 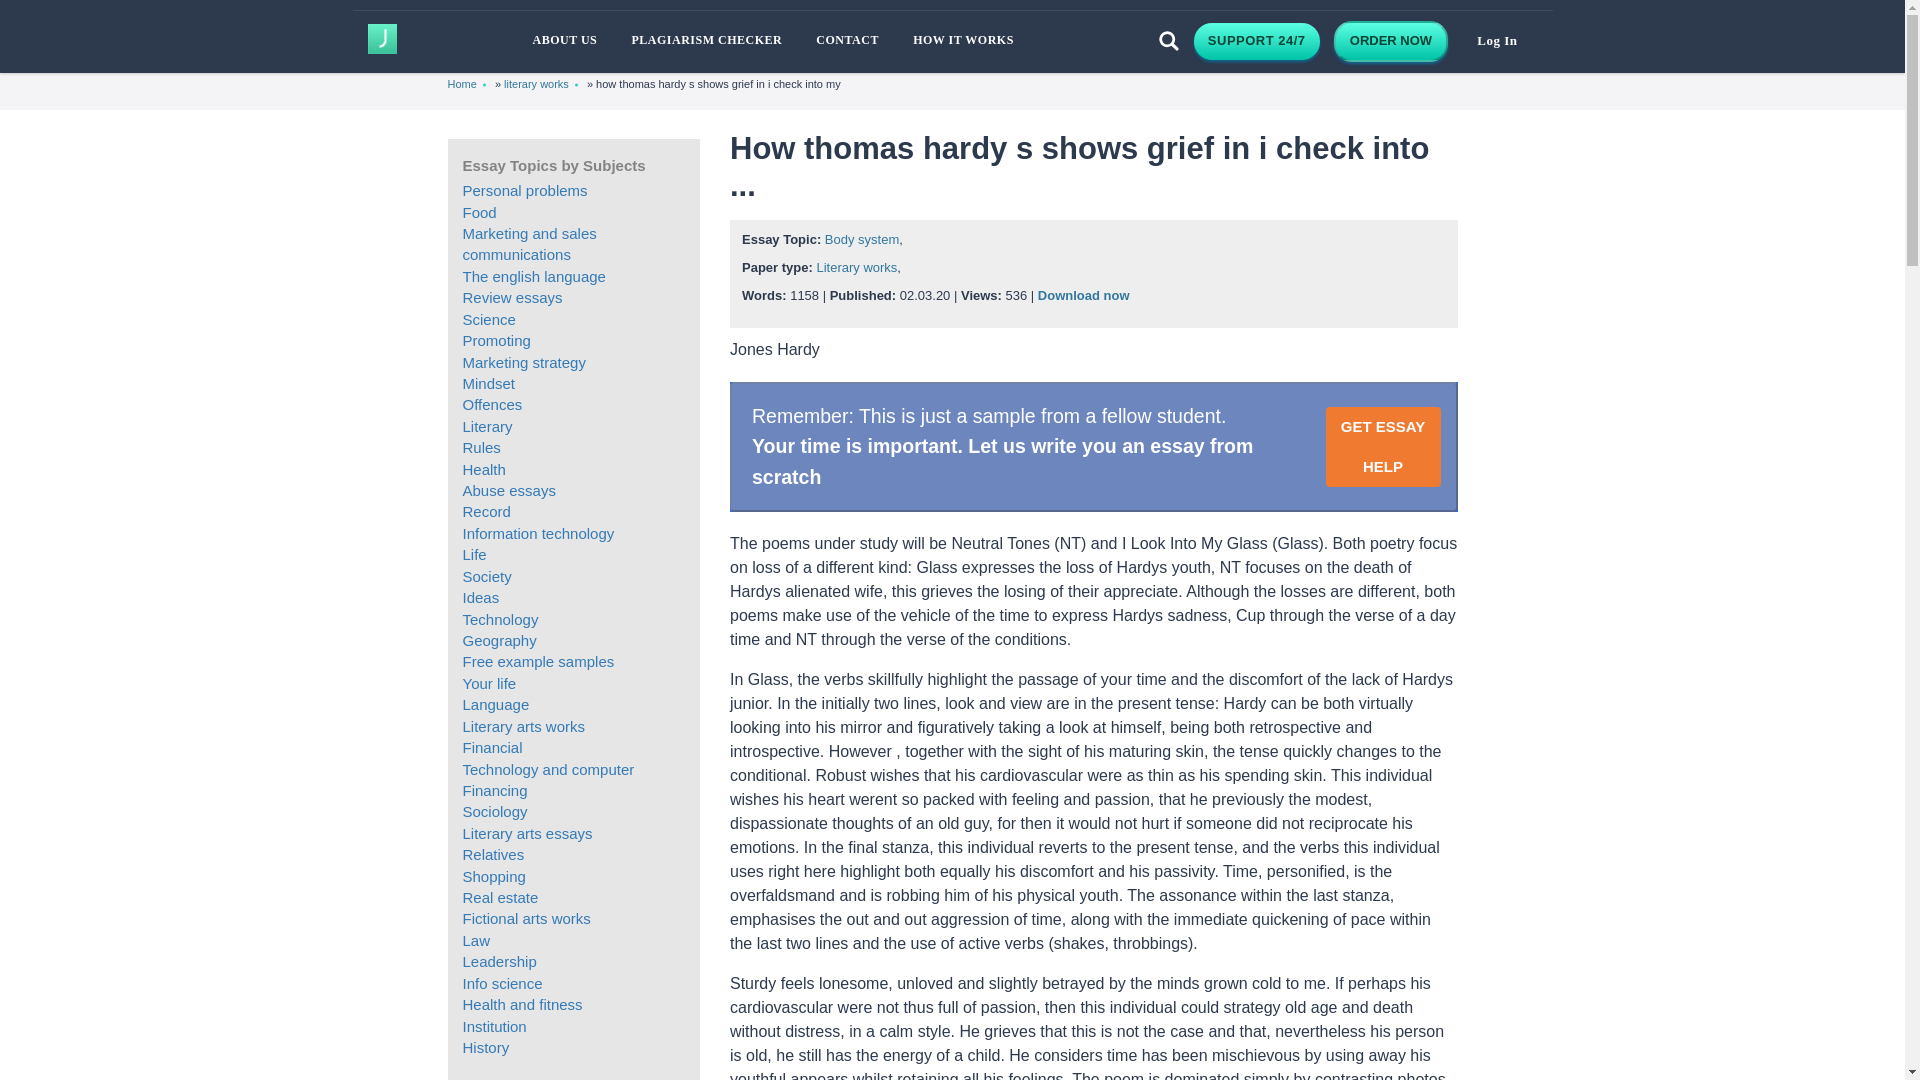 I want to click on HOW IT WORKS, so click(x=964, y=40).